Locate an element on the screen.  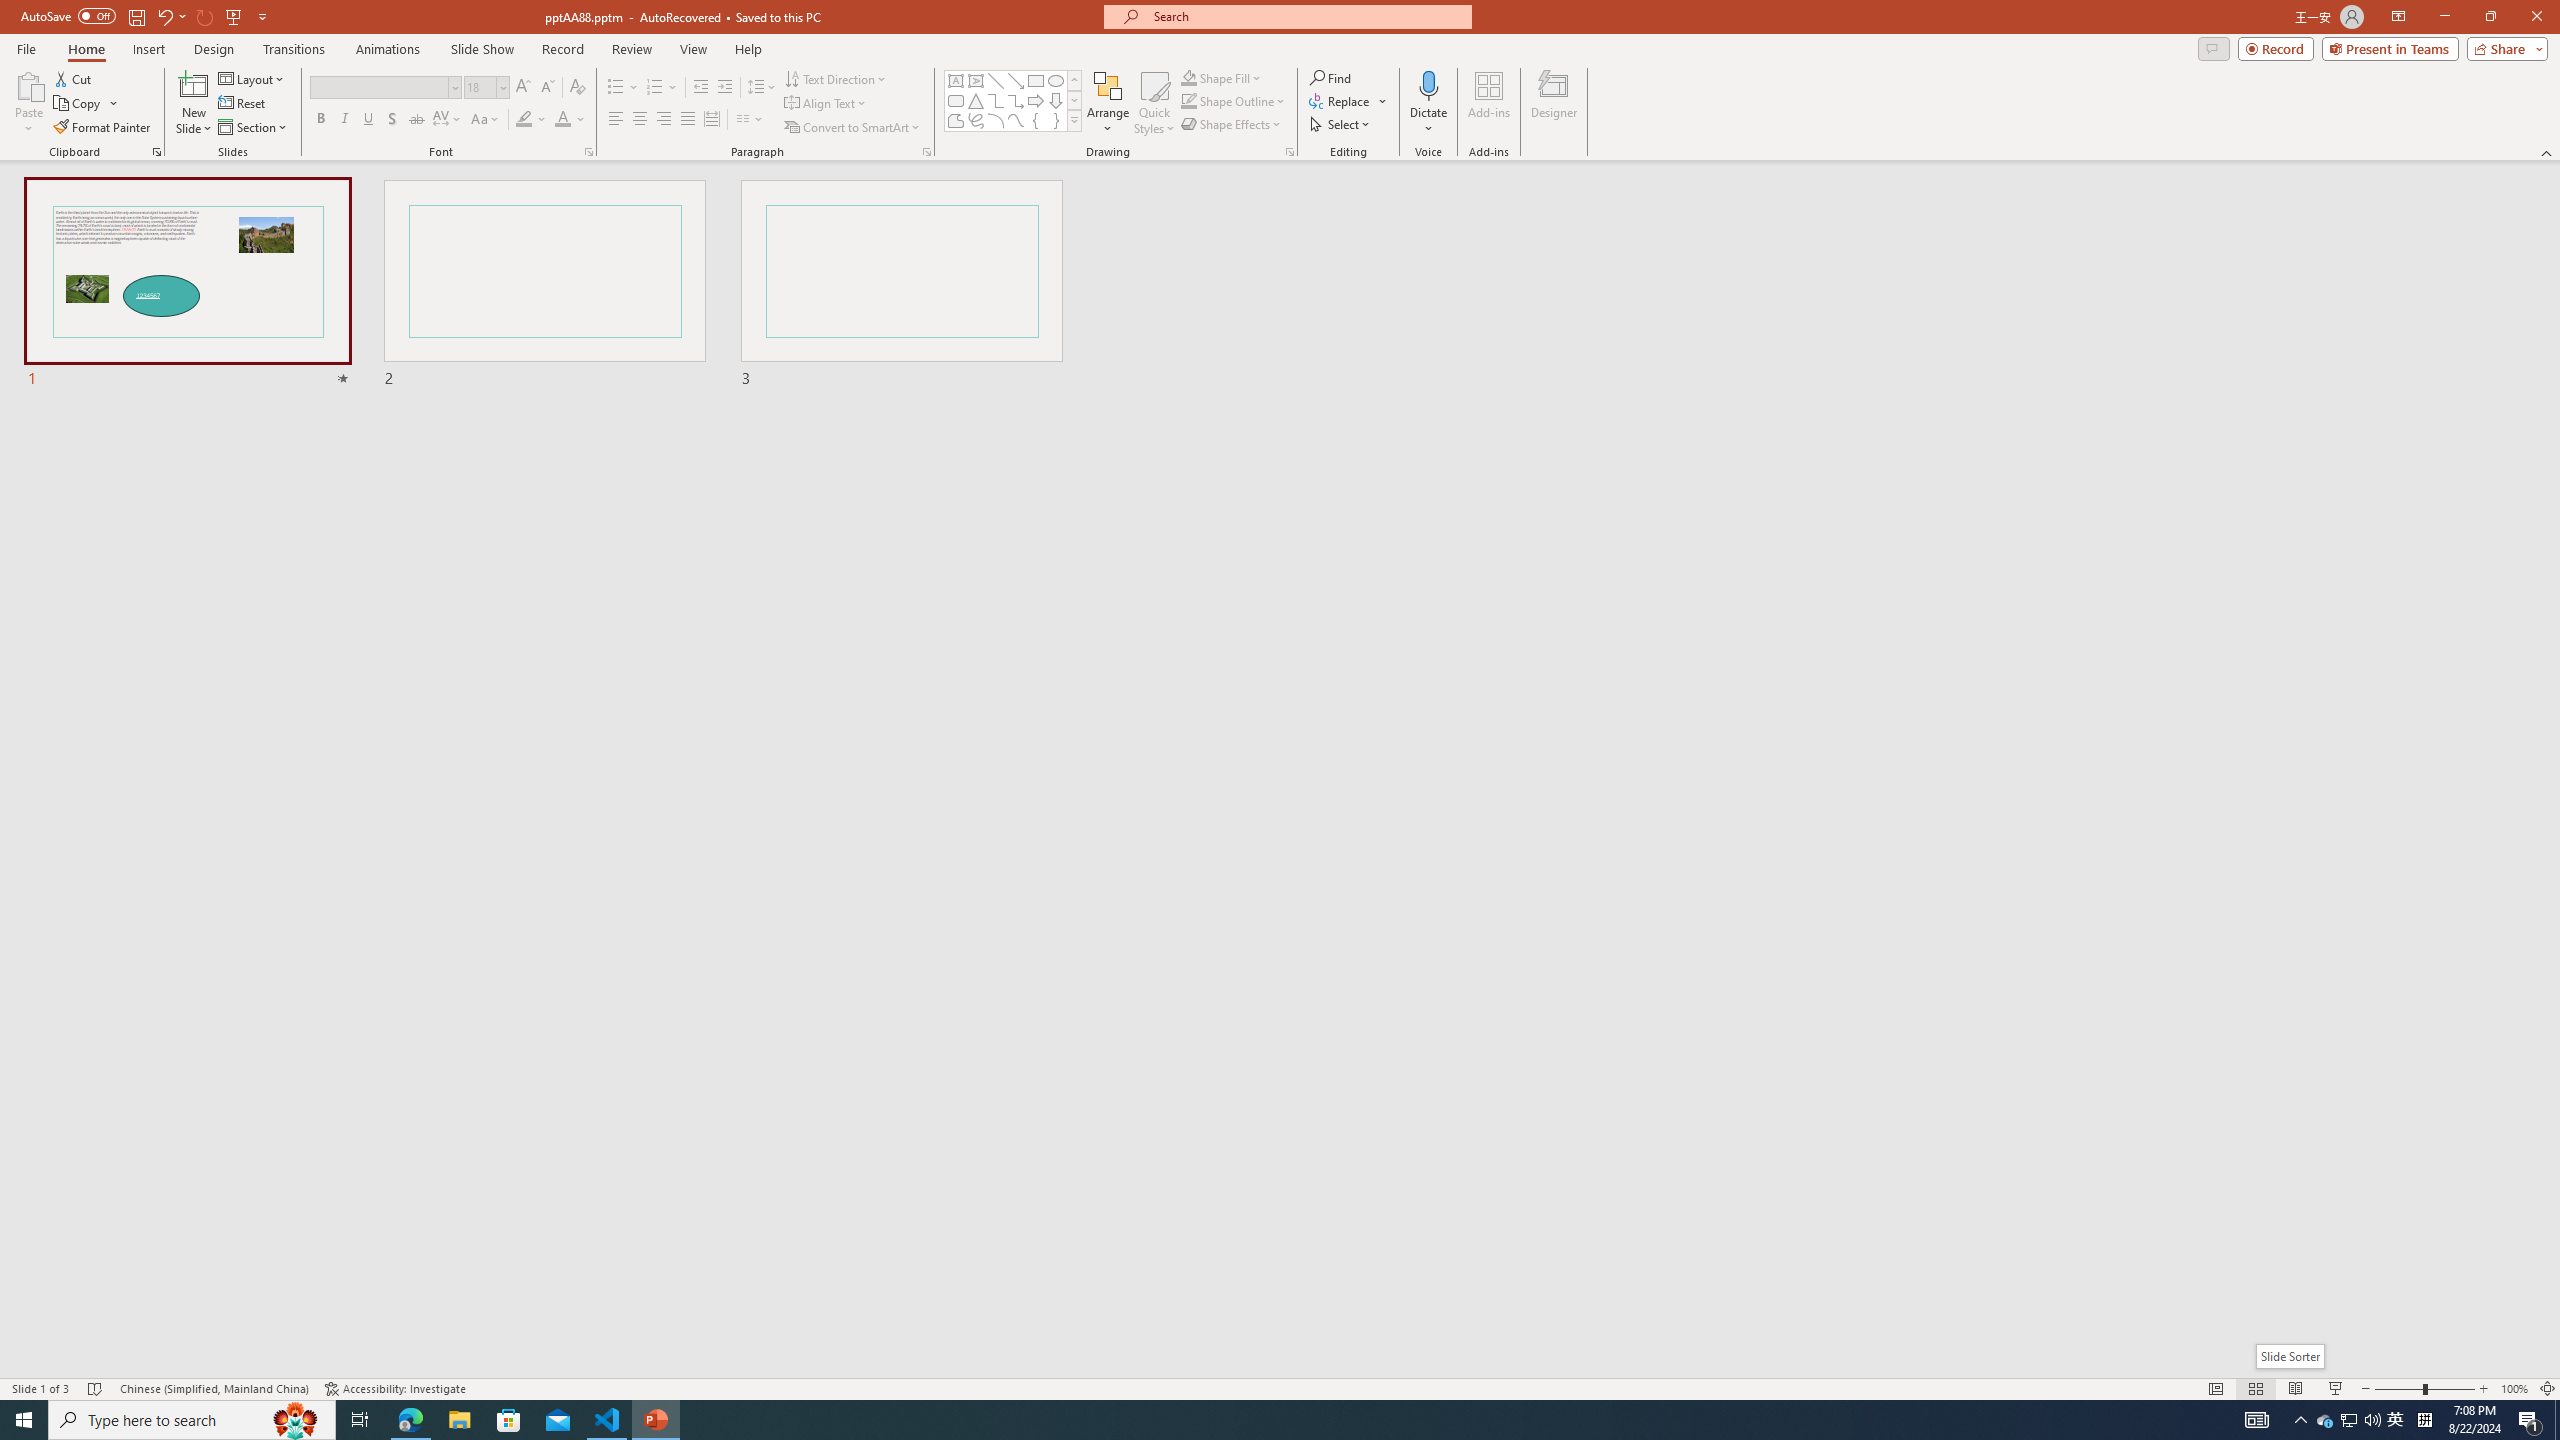
Insert is located at coordinates (148, 49).